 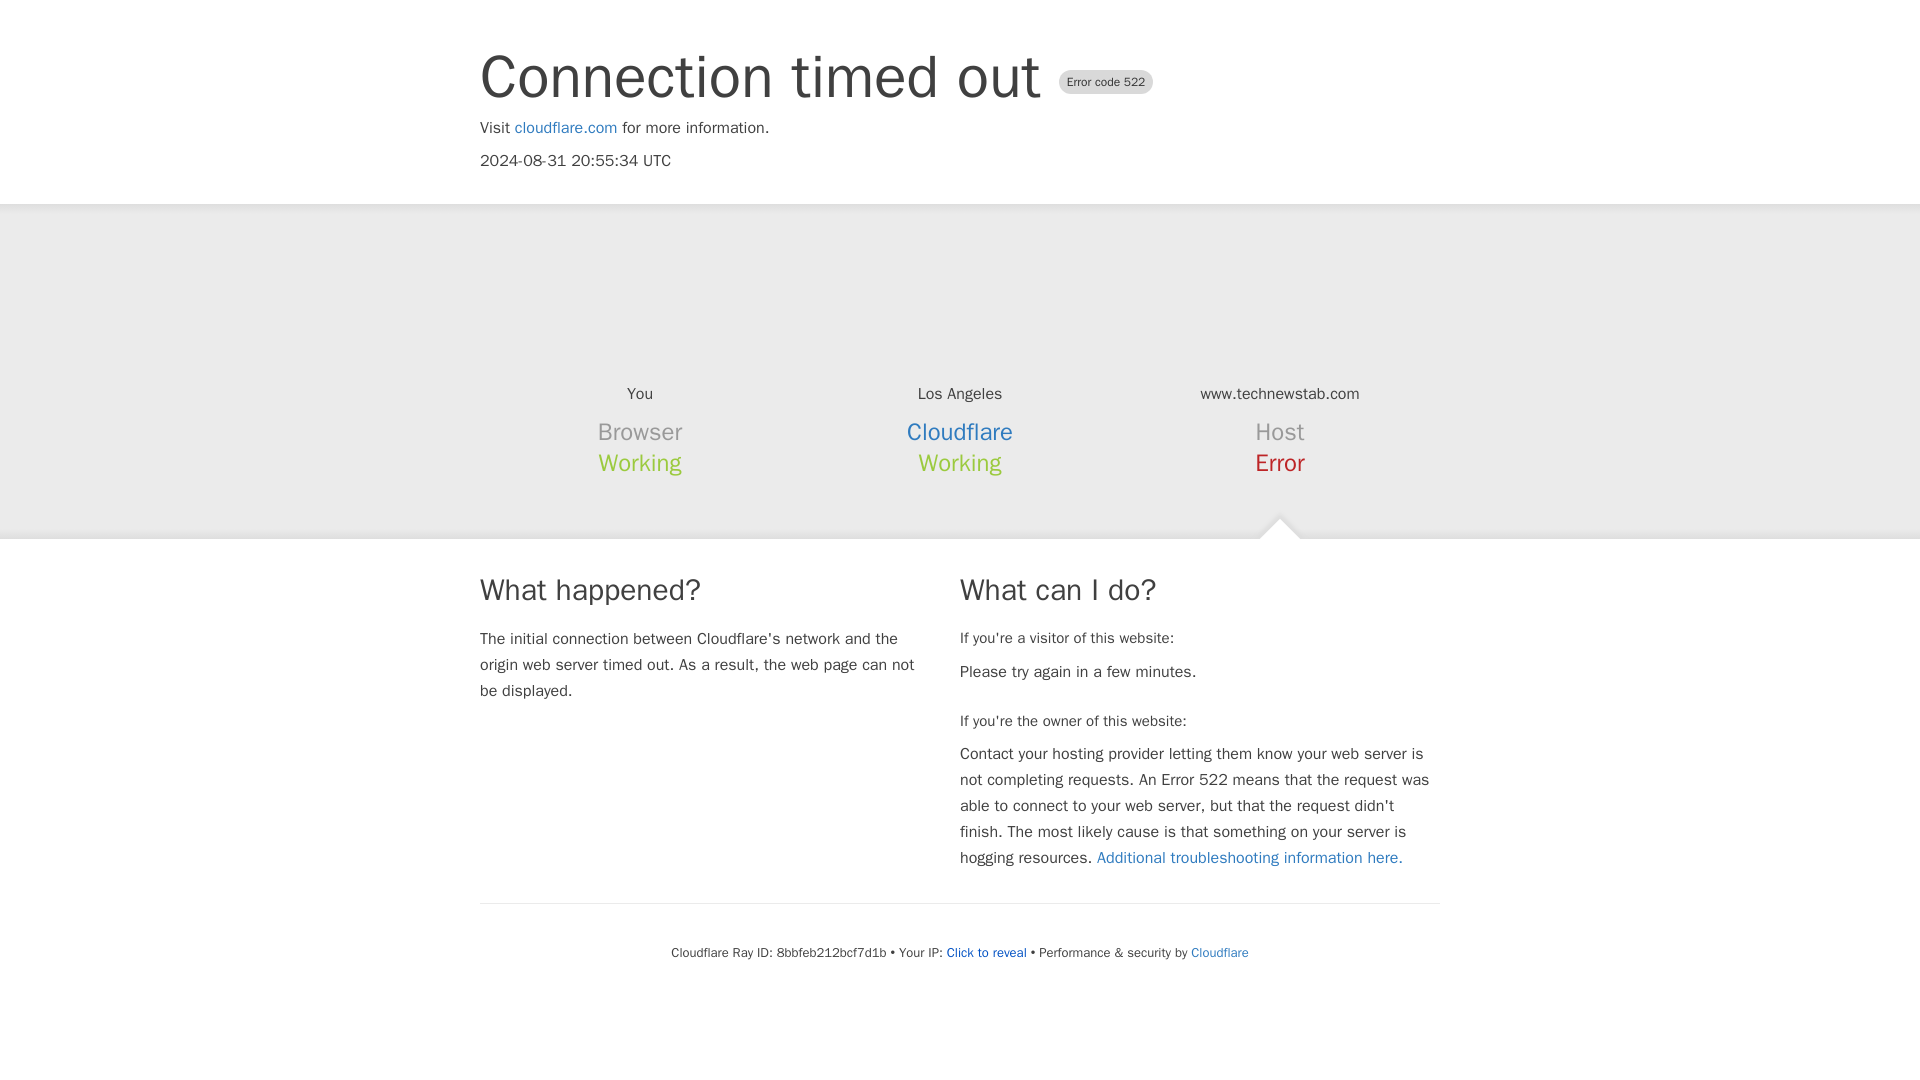 What do you see at coordinates (1250, 858) in the screenshot?
I see `Additional troubleshooting information here.` at bounding box center [1250, 858].